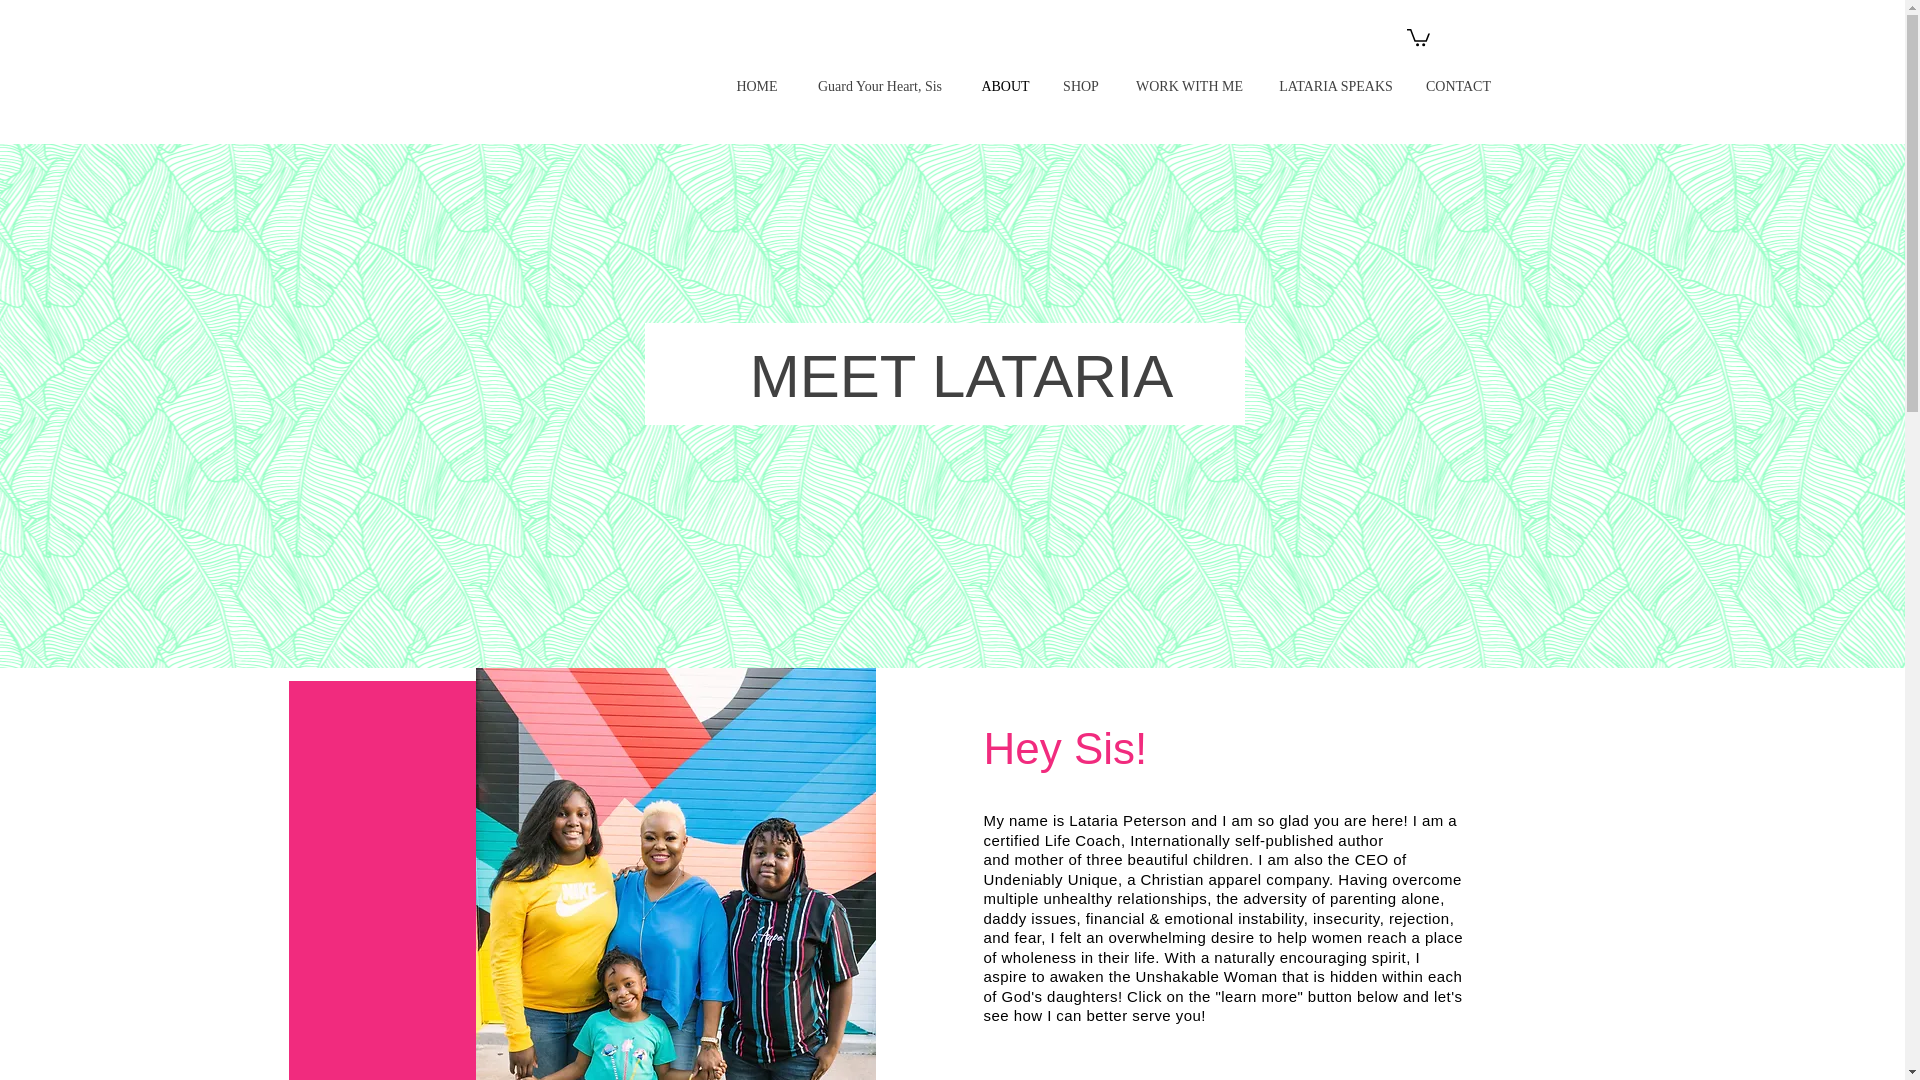  I want to click on Guard Your Heart, Sis, so click(880, 86).